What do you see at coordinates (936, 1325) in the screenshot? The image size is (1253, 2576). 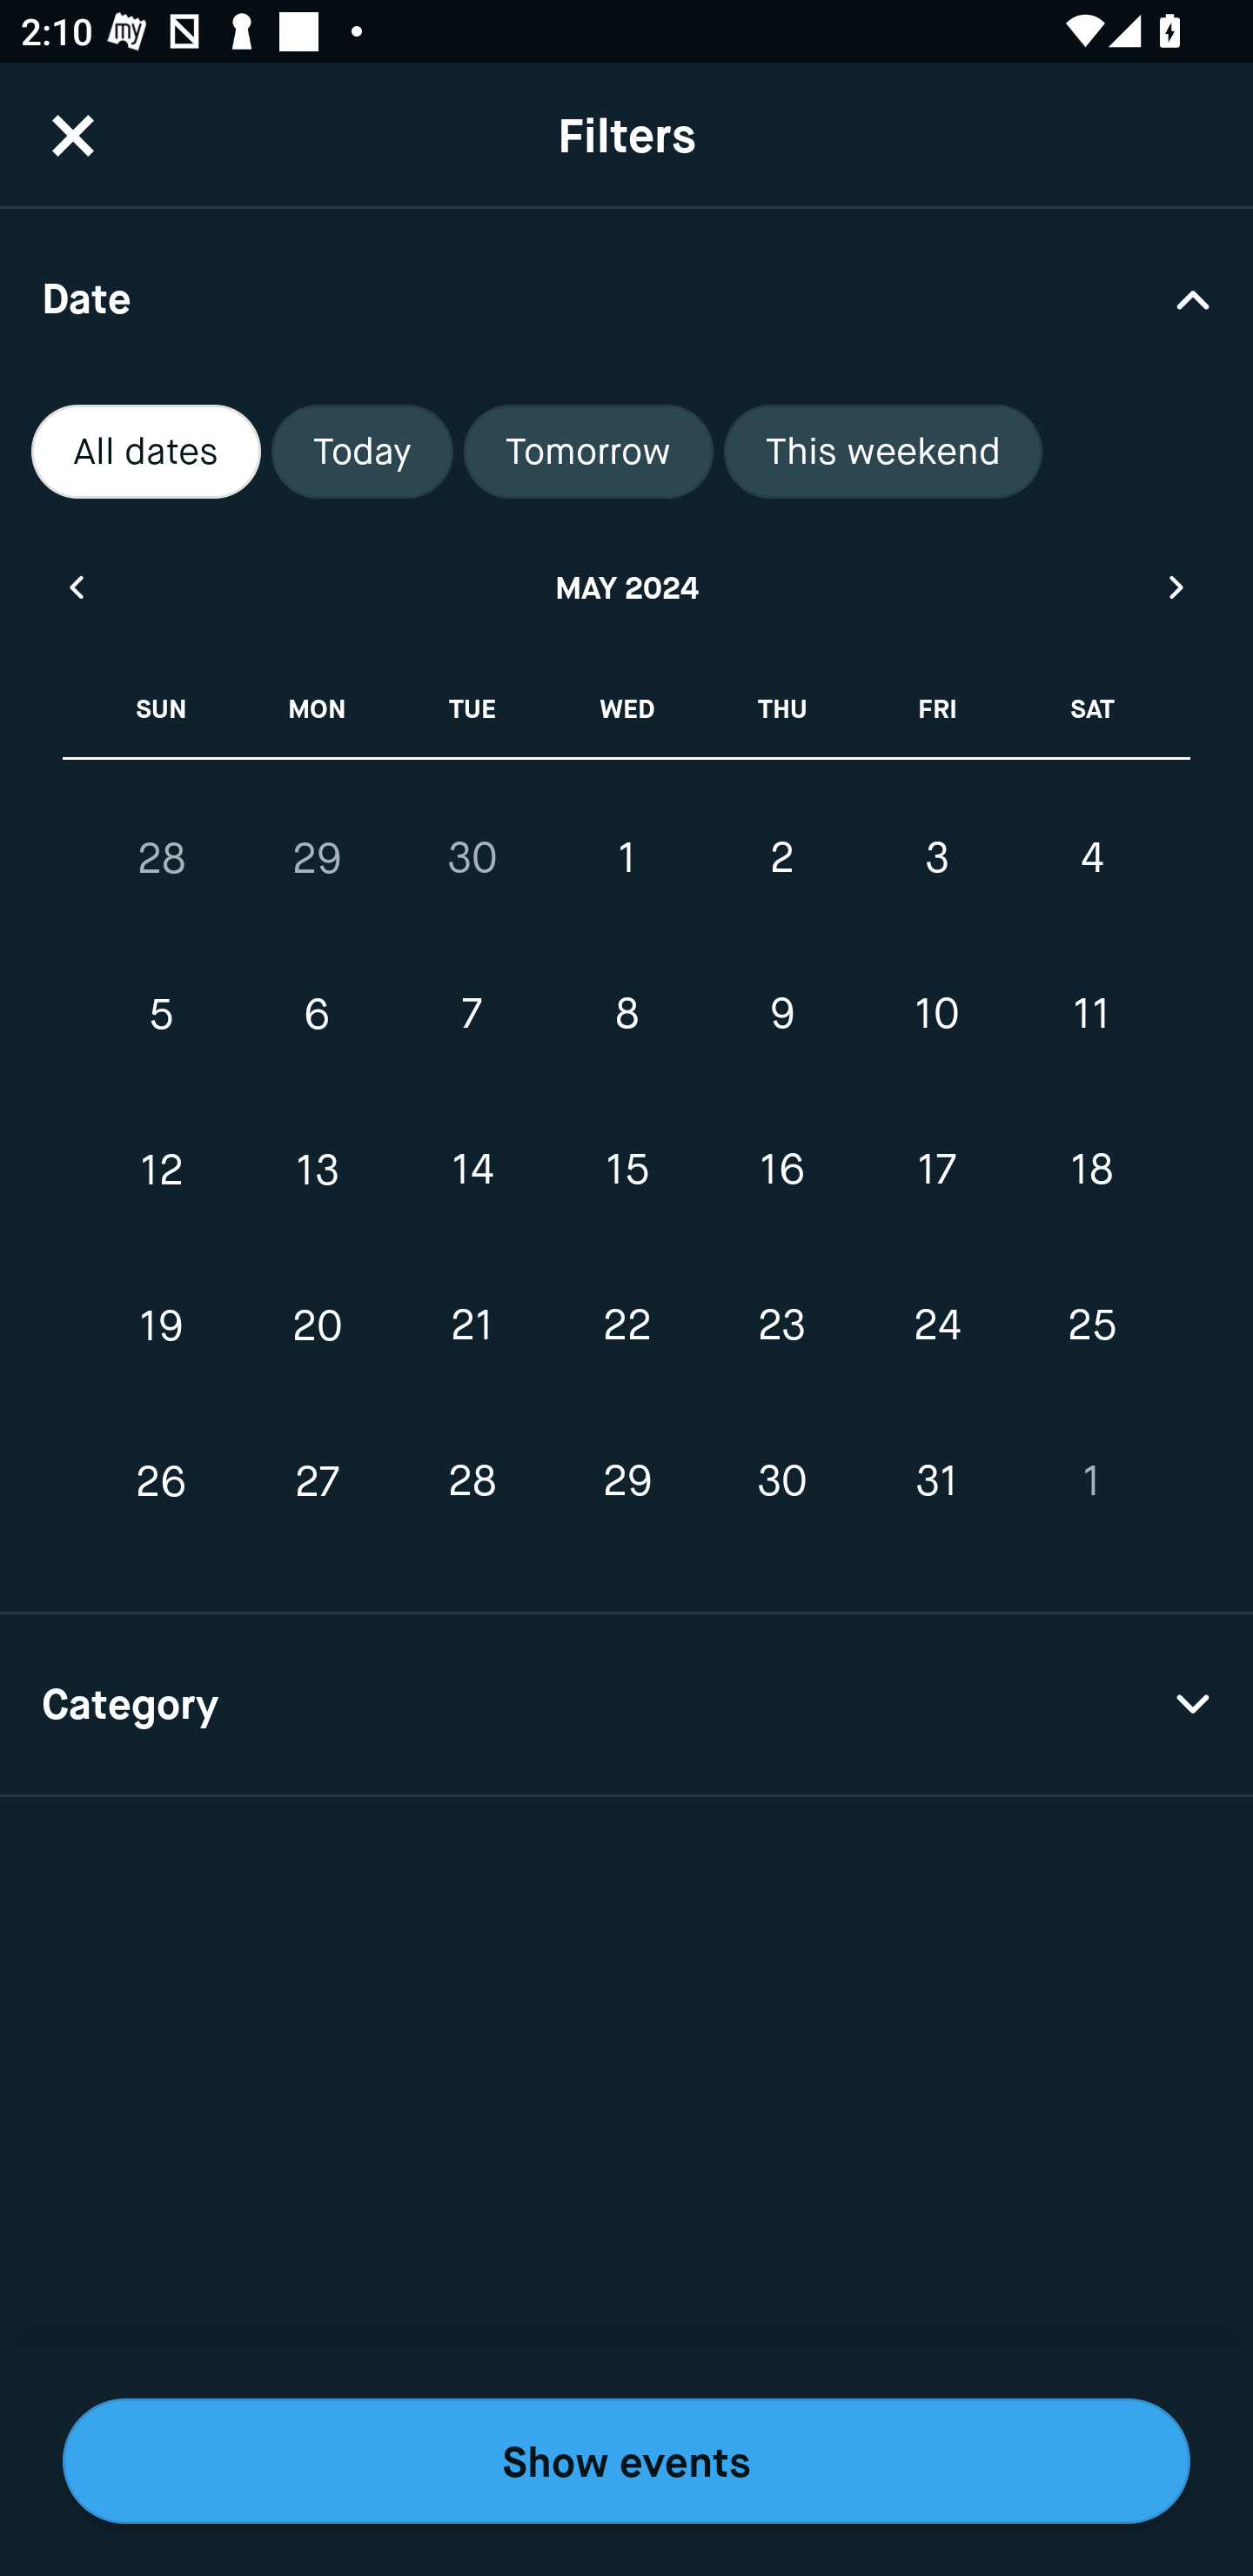 I see `24` at bounding box center [936, 1325].